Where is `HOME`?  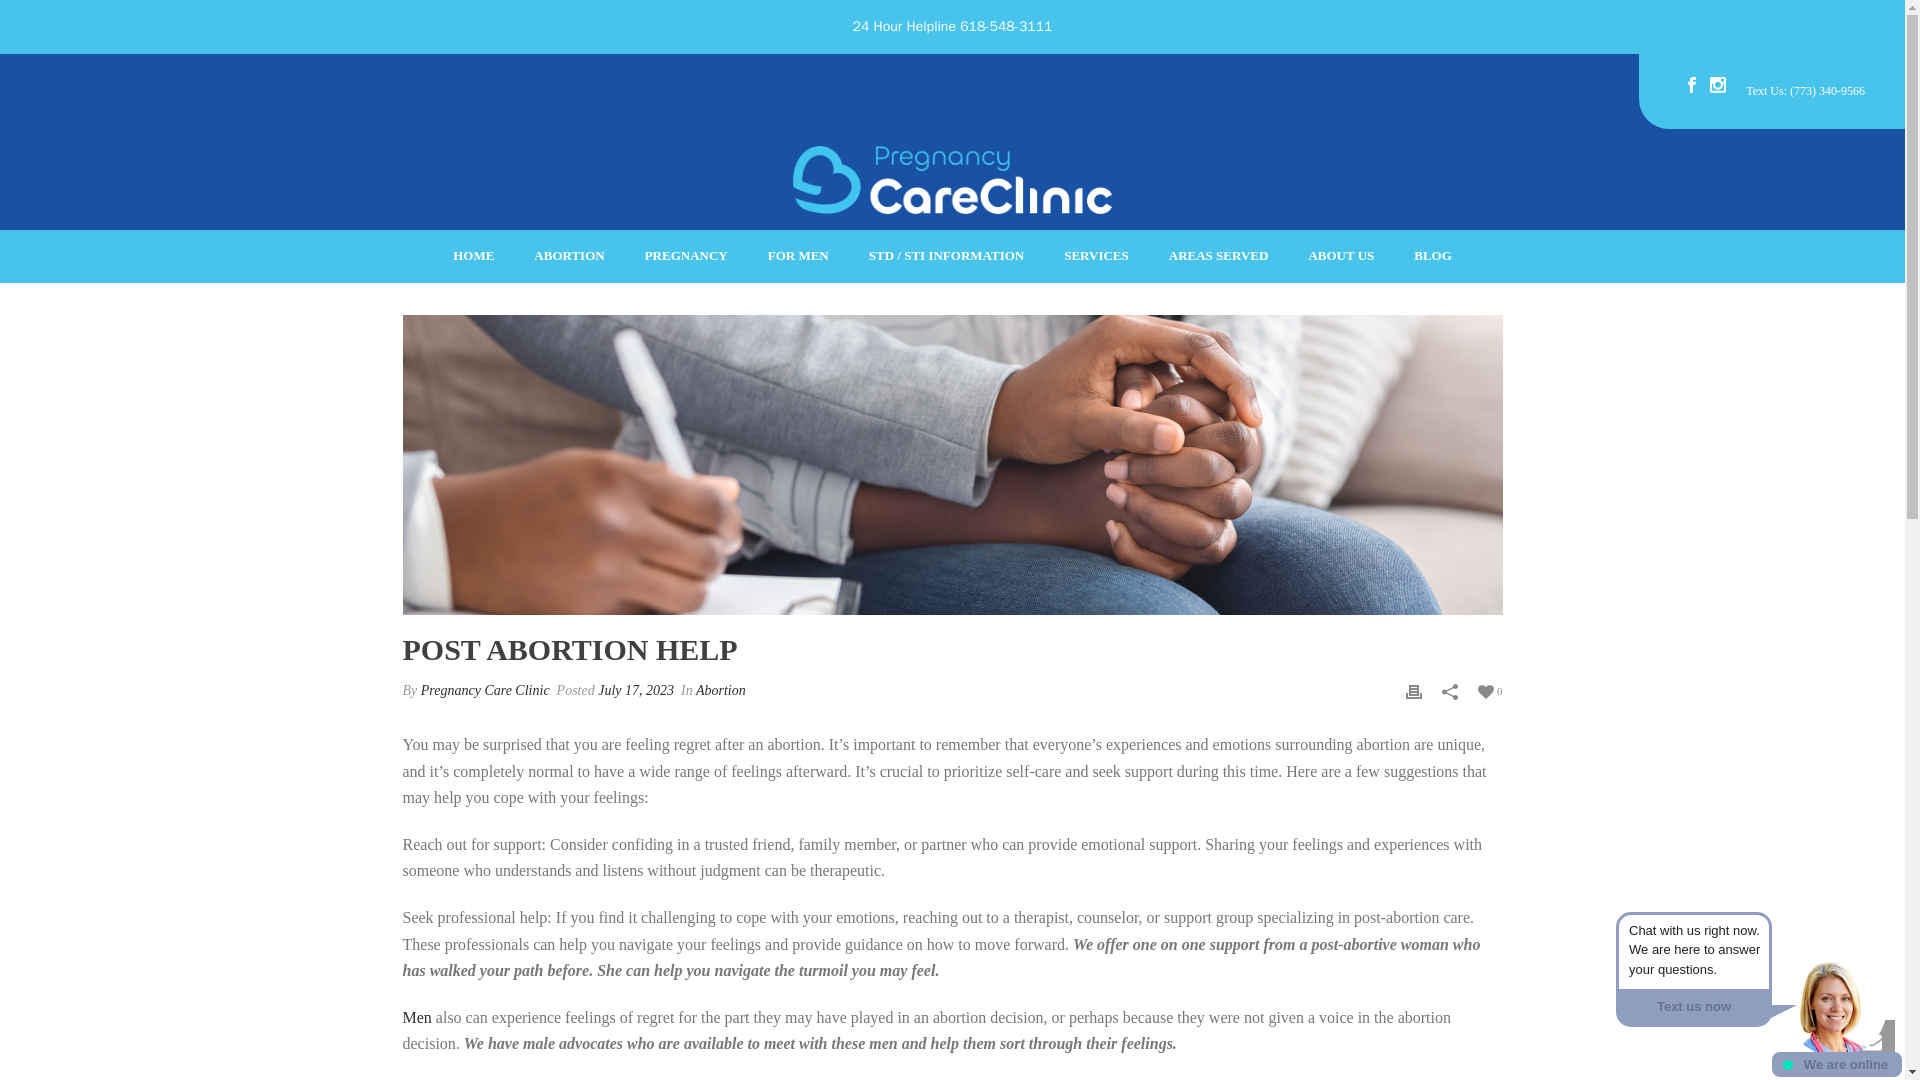
HOME is located at coordinates (474, 256).